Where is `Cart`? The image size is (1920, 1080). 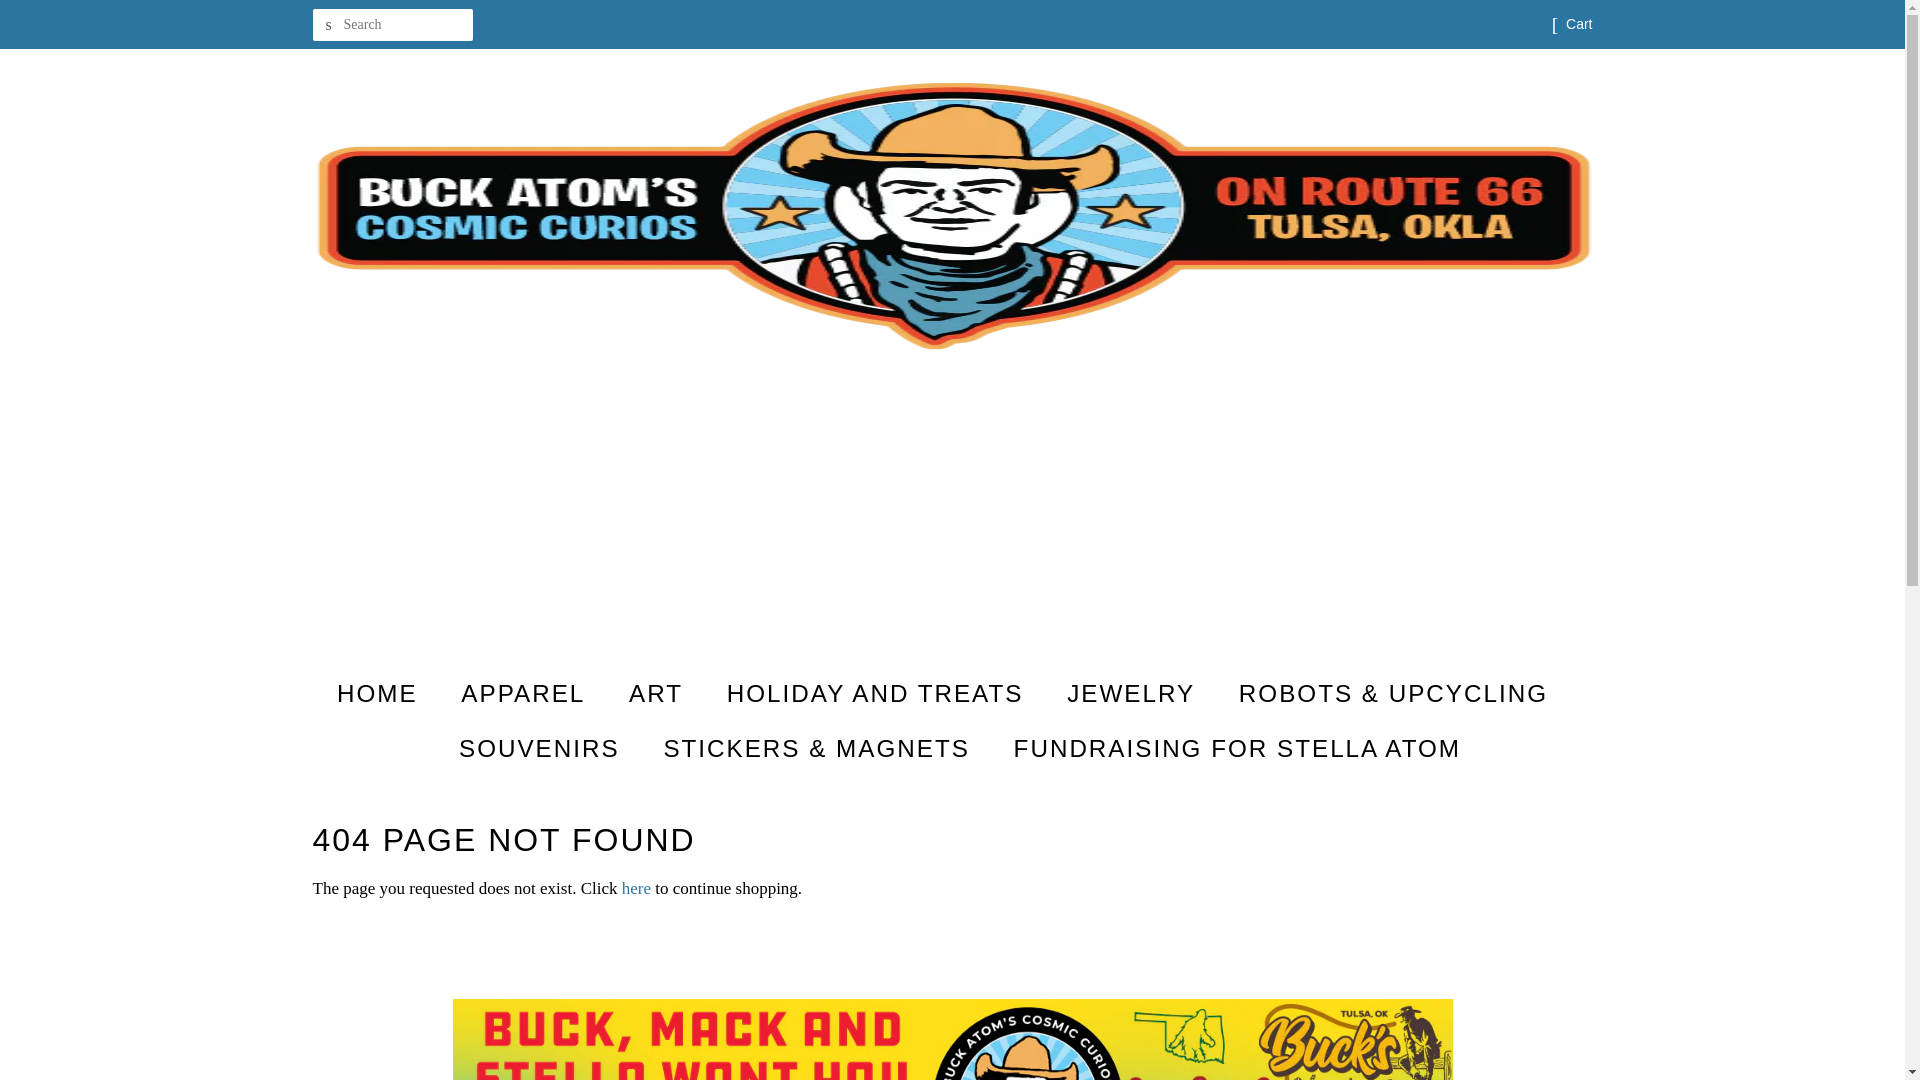
Cart is located at coordinates (1578, 24).